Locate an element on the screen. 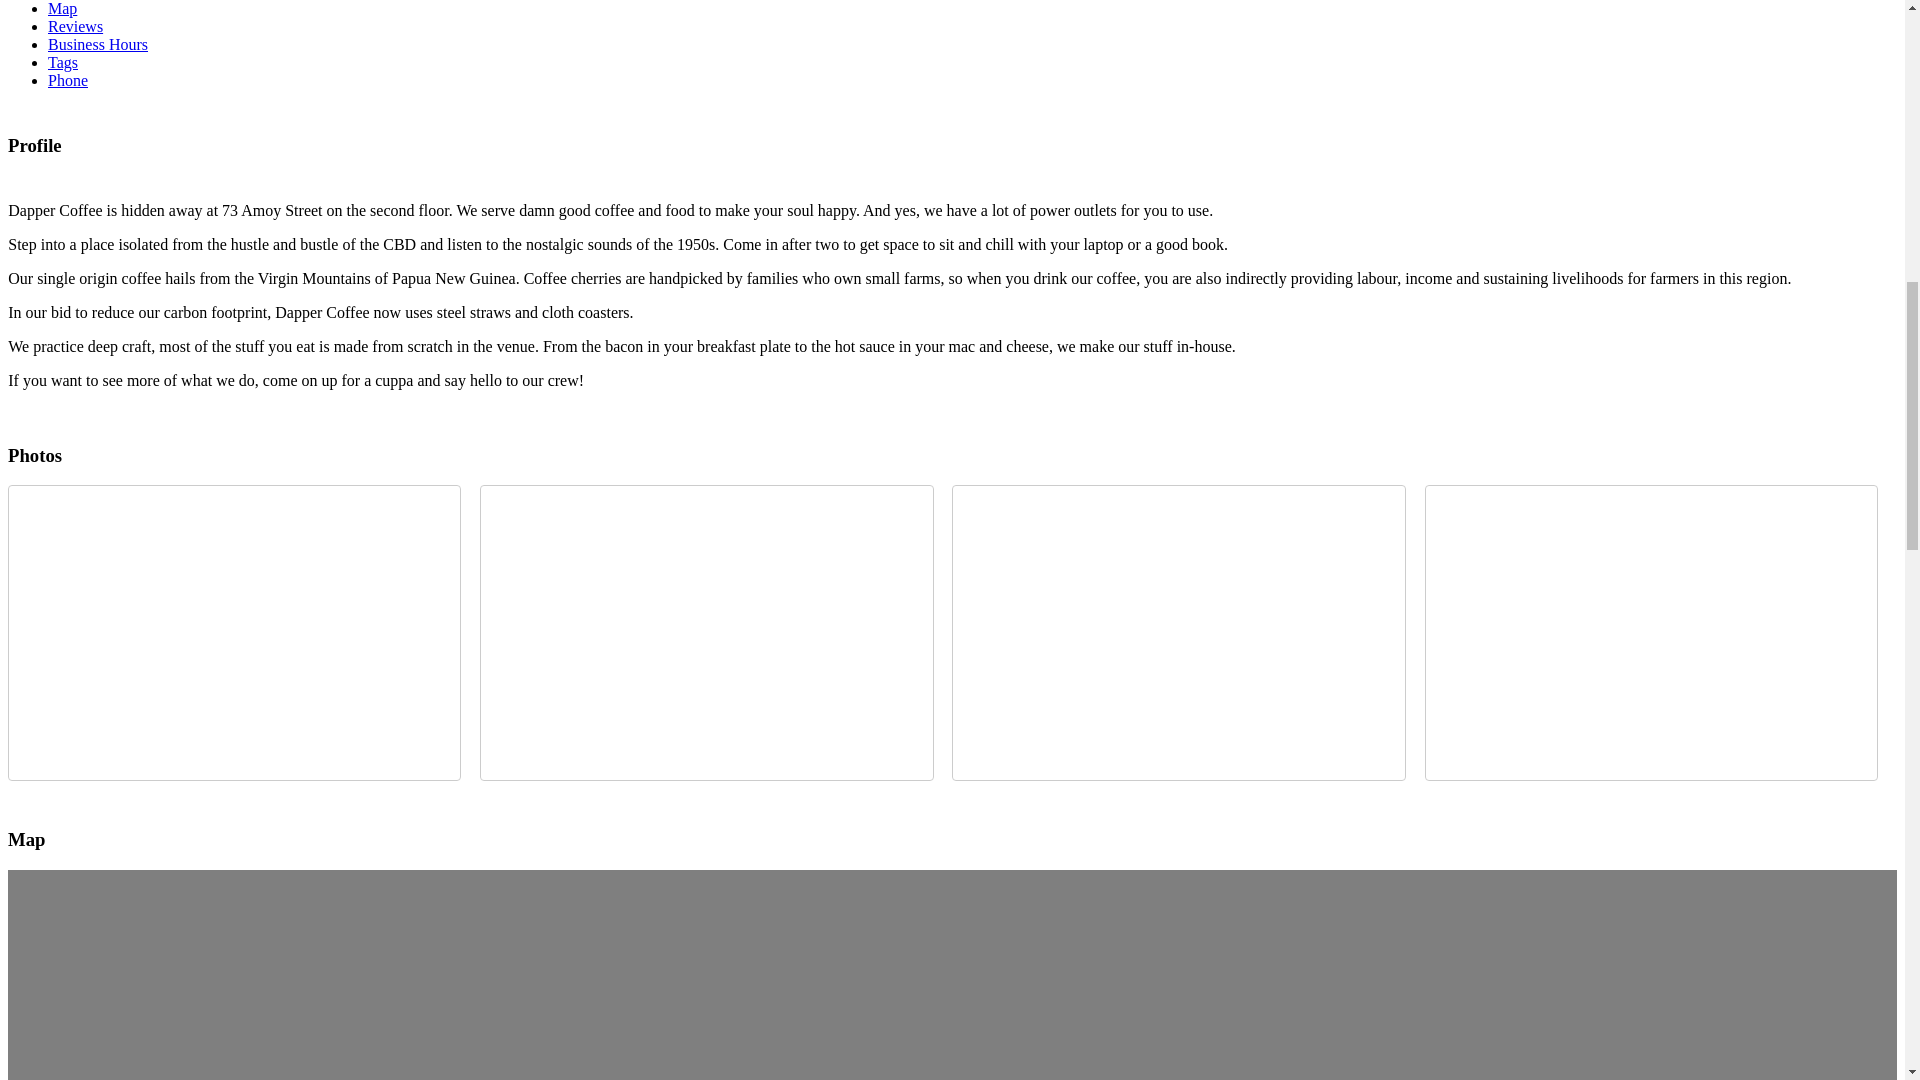 Image resolution: width=1920 pixels, height=1080 pixels. Tags is located at coordinates (63, 62).